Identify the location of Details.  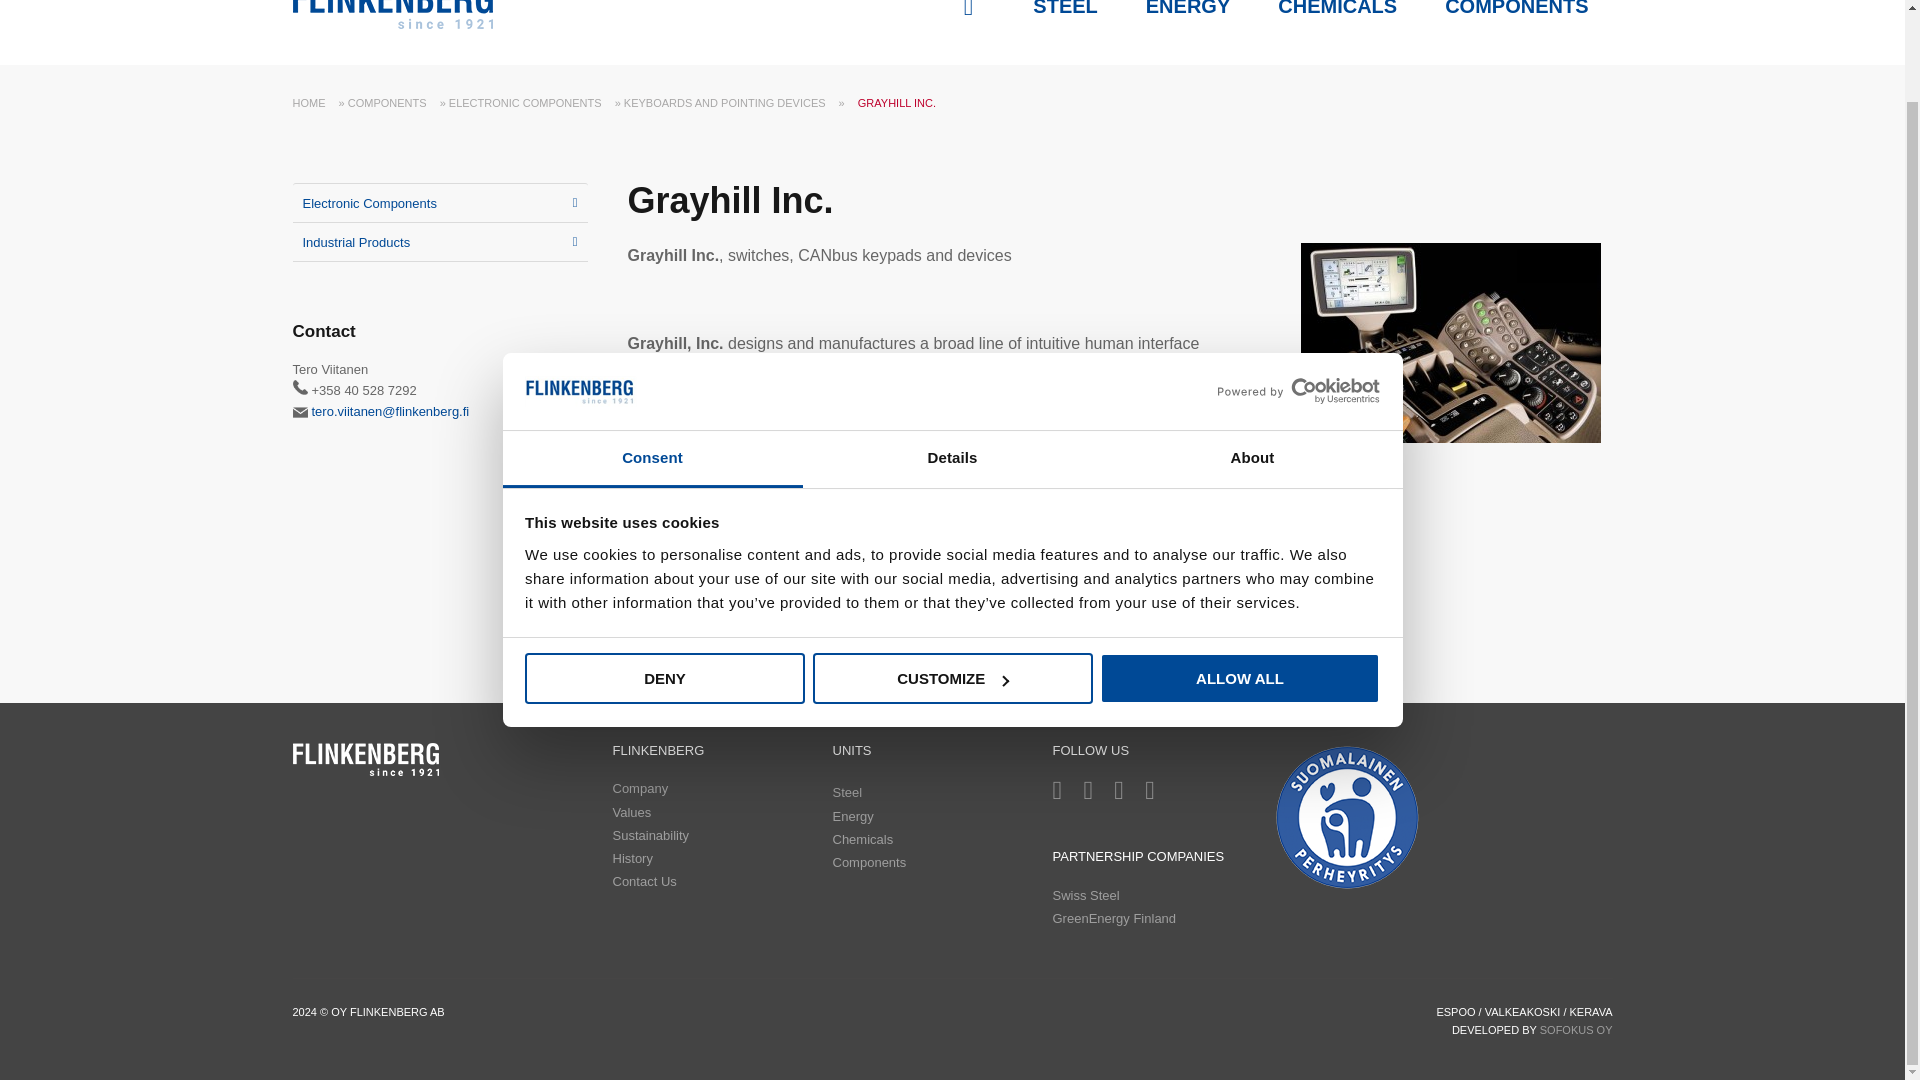
(952, 360).